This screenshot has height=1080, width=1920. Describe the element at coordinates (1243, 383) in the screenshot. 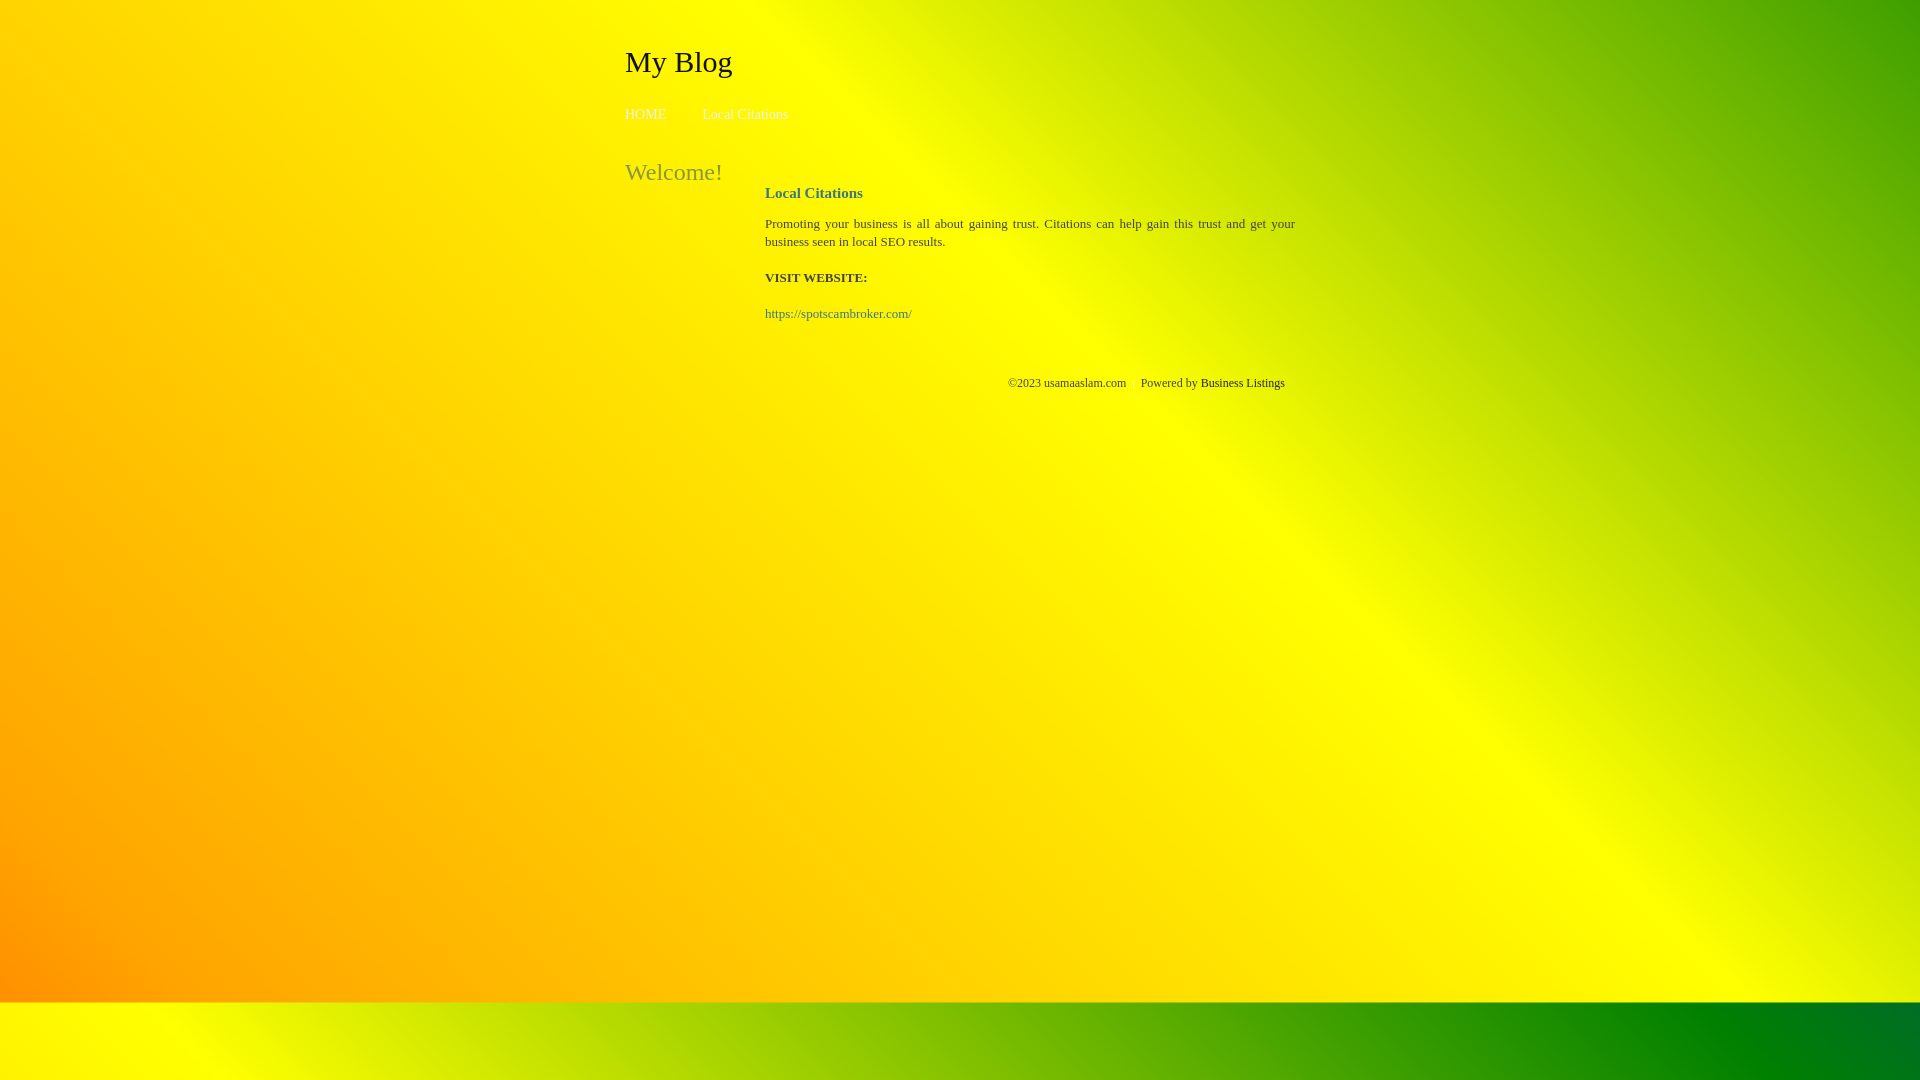

I see `Business Listings` at that location.